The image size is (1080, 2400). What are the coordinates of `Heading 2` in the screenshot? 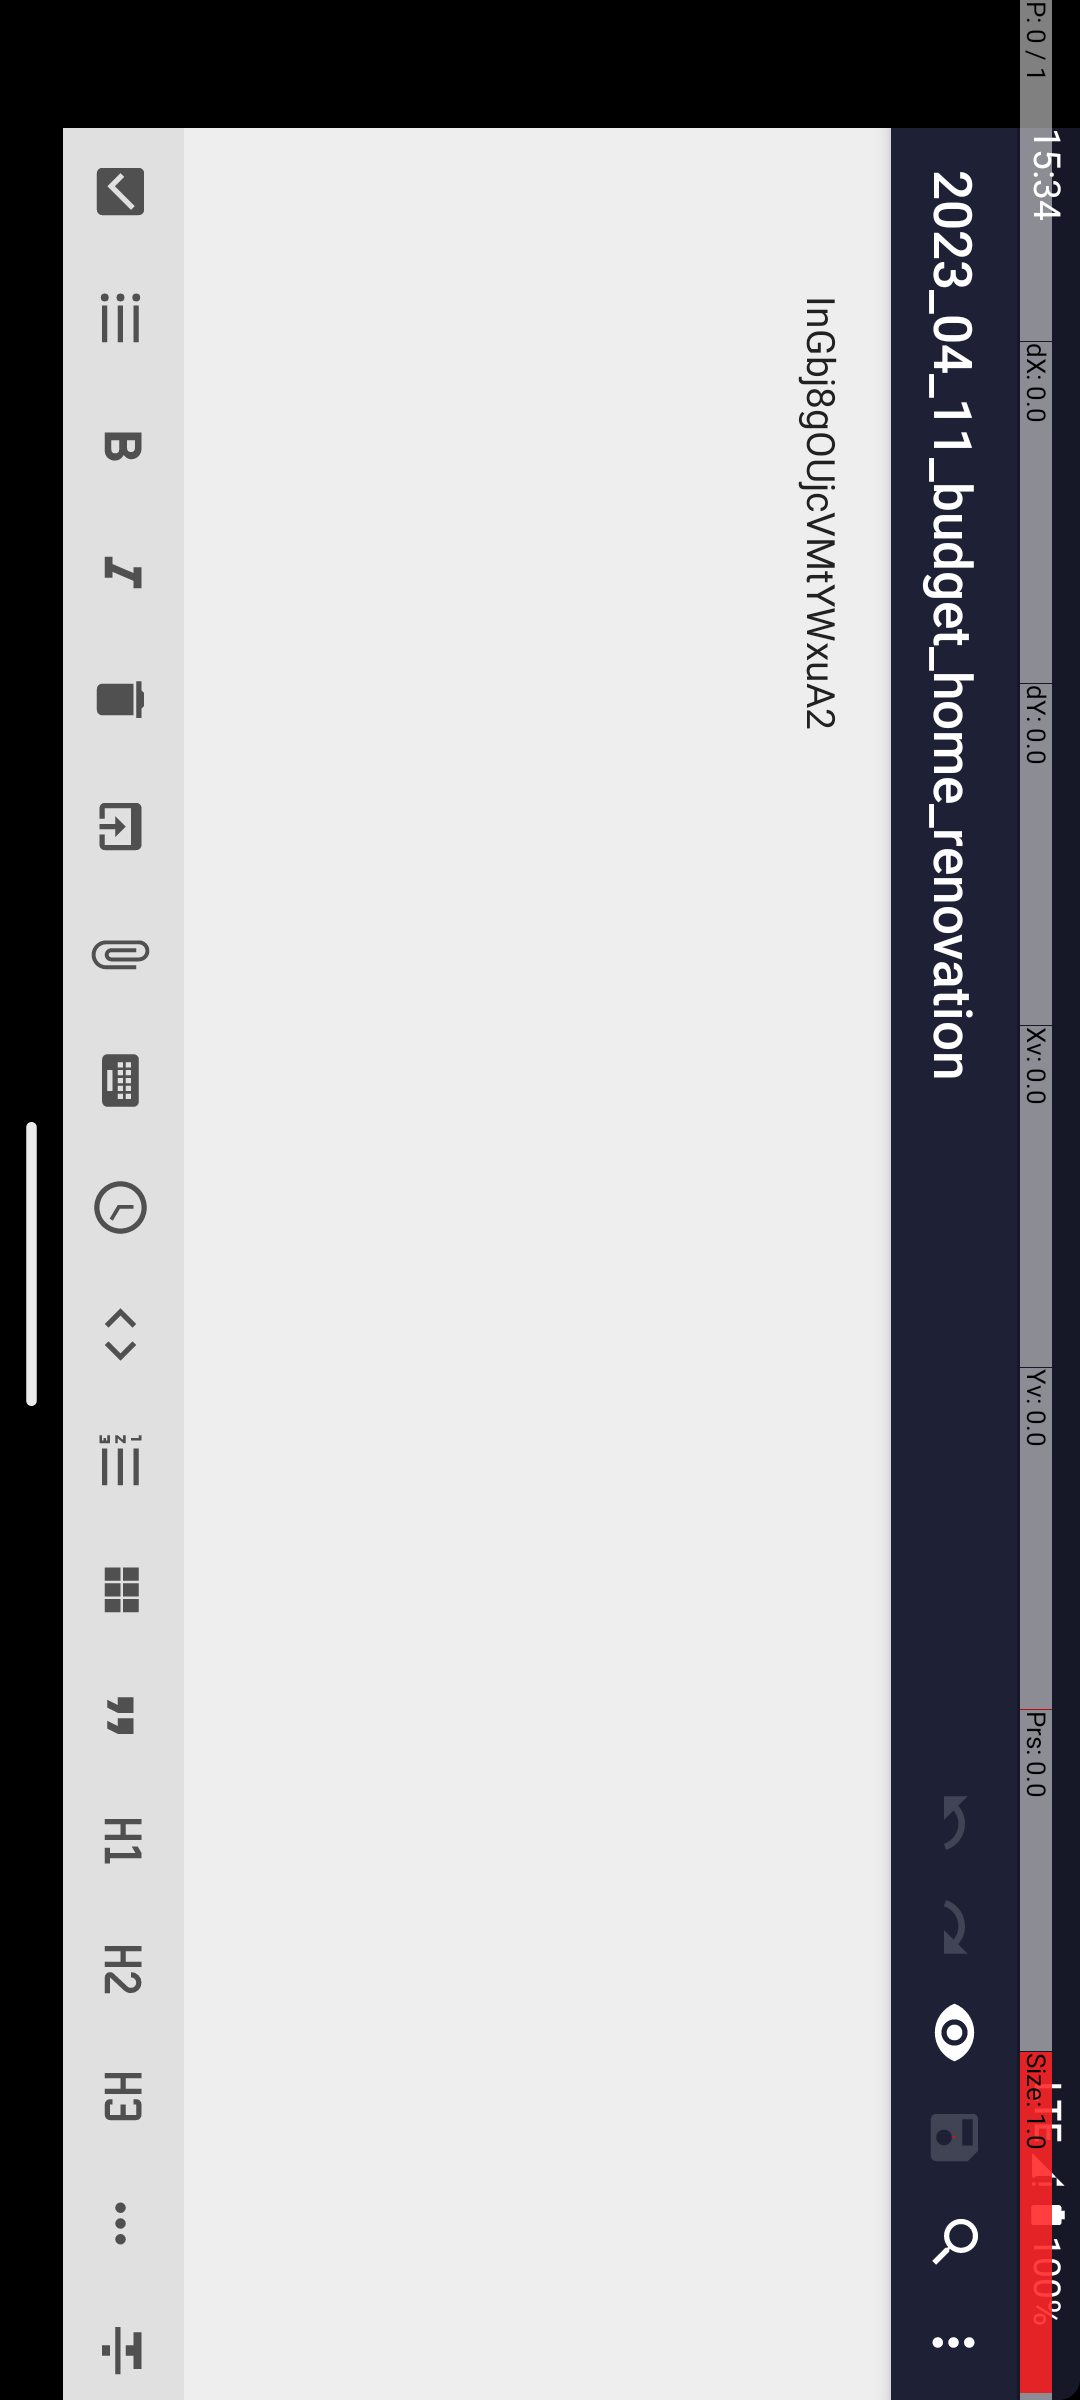 It's located at (1970, 960).